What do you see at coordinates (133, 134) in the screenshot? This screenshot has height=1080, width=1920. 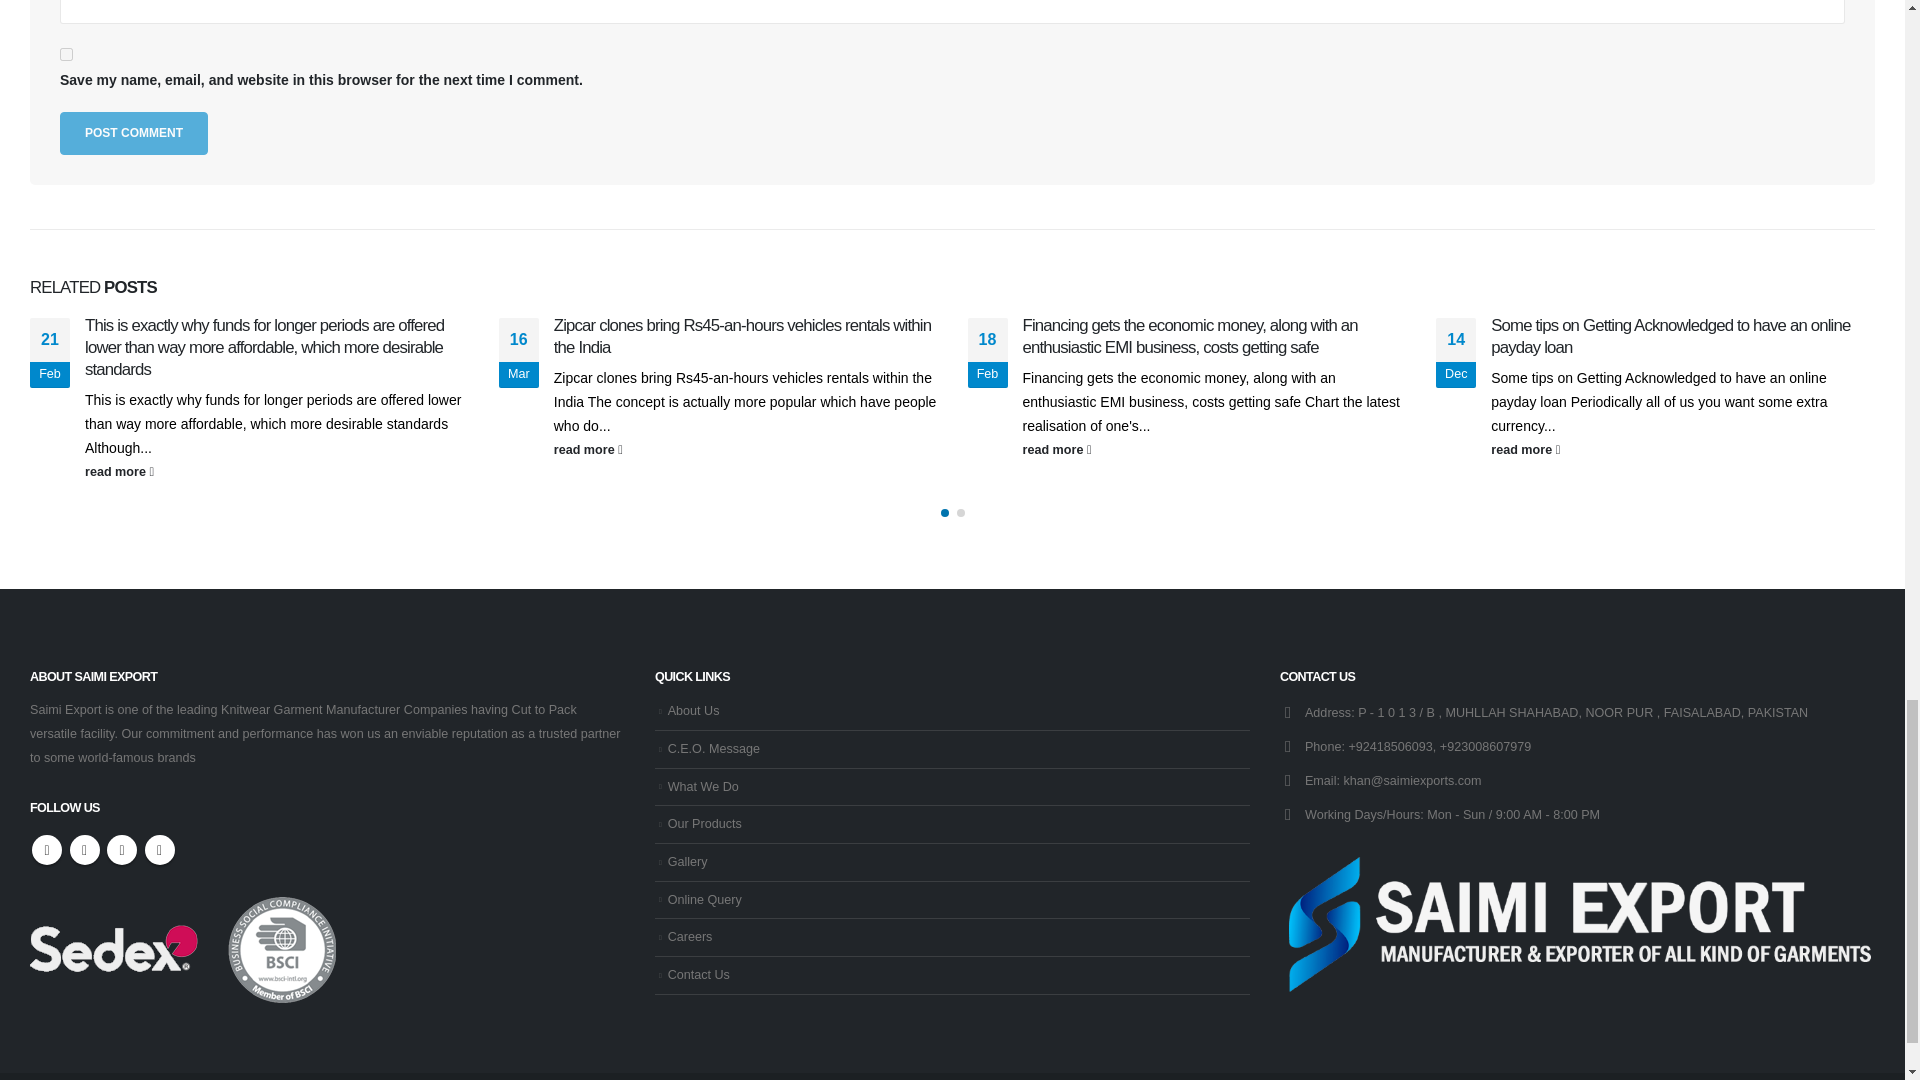 I see `Post Comment` at bounding box center [133, 134].